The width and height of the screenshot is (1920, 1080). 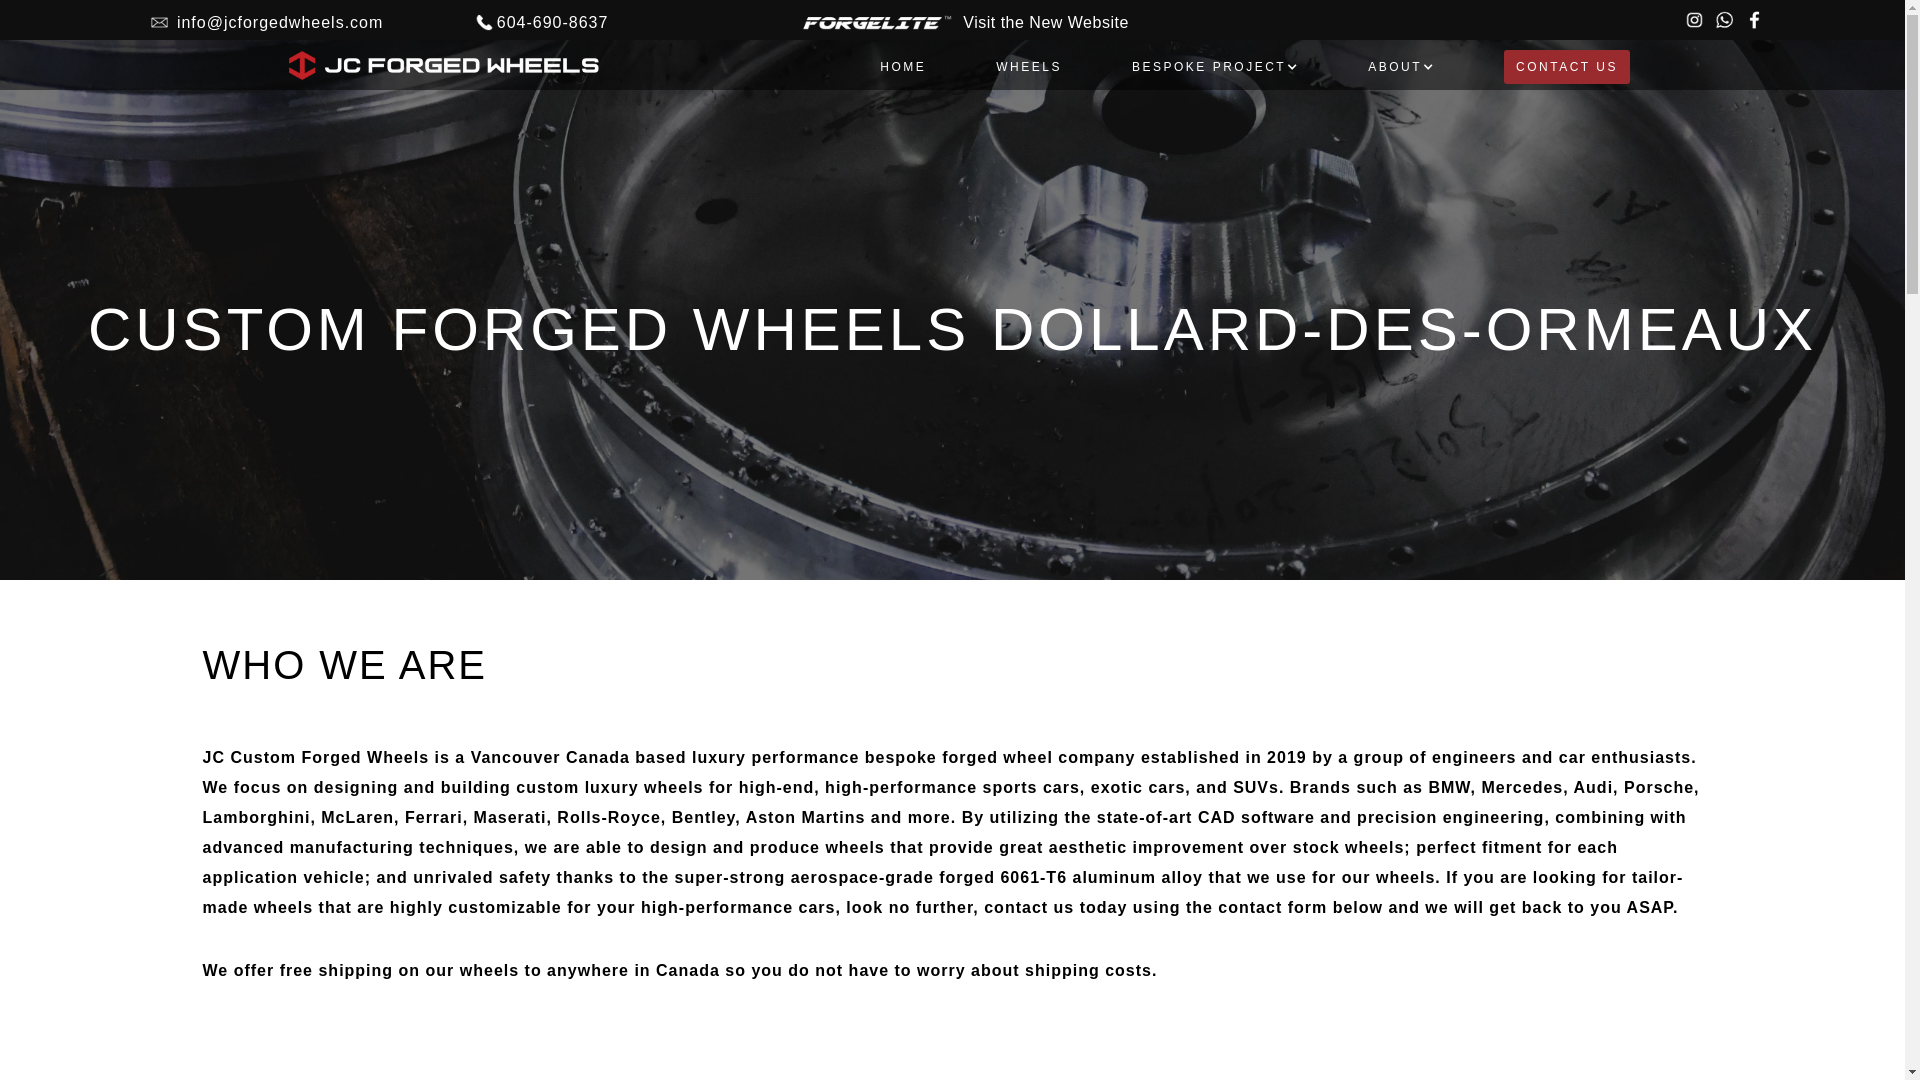 What do you see at coordinates (902, 64) in the screenshot?
I see `HOME` at bounding box center [902, 64].